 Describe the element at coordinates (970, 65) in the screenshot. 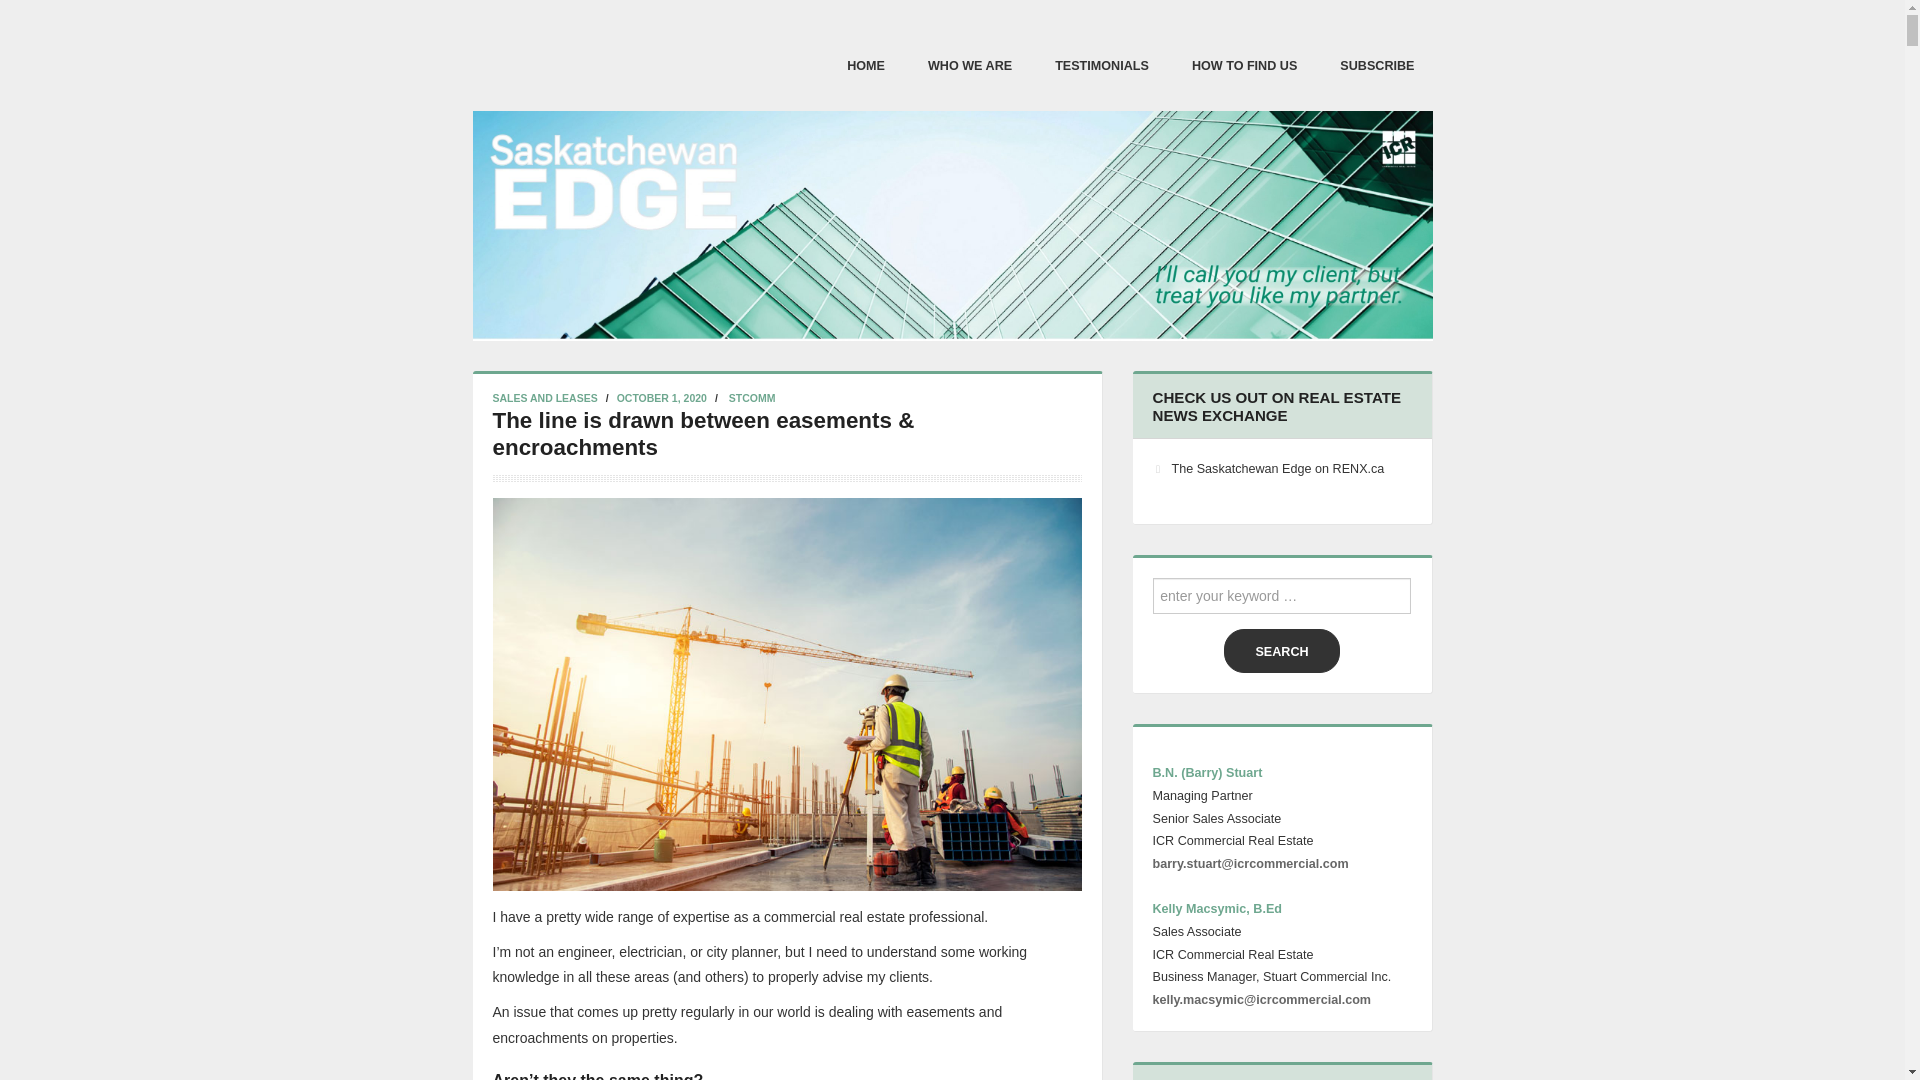

I see `WHO WE ARE` at that location.